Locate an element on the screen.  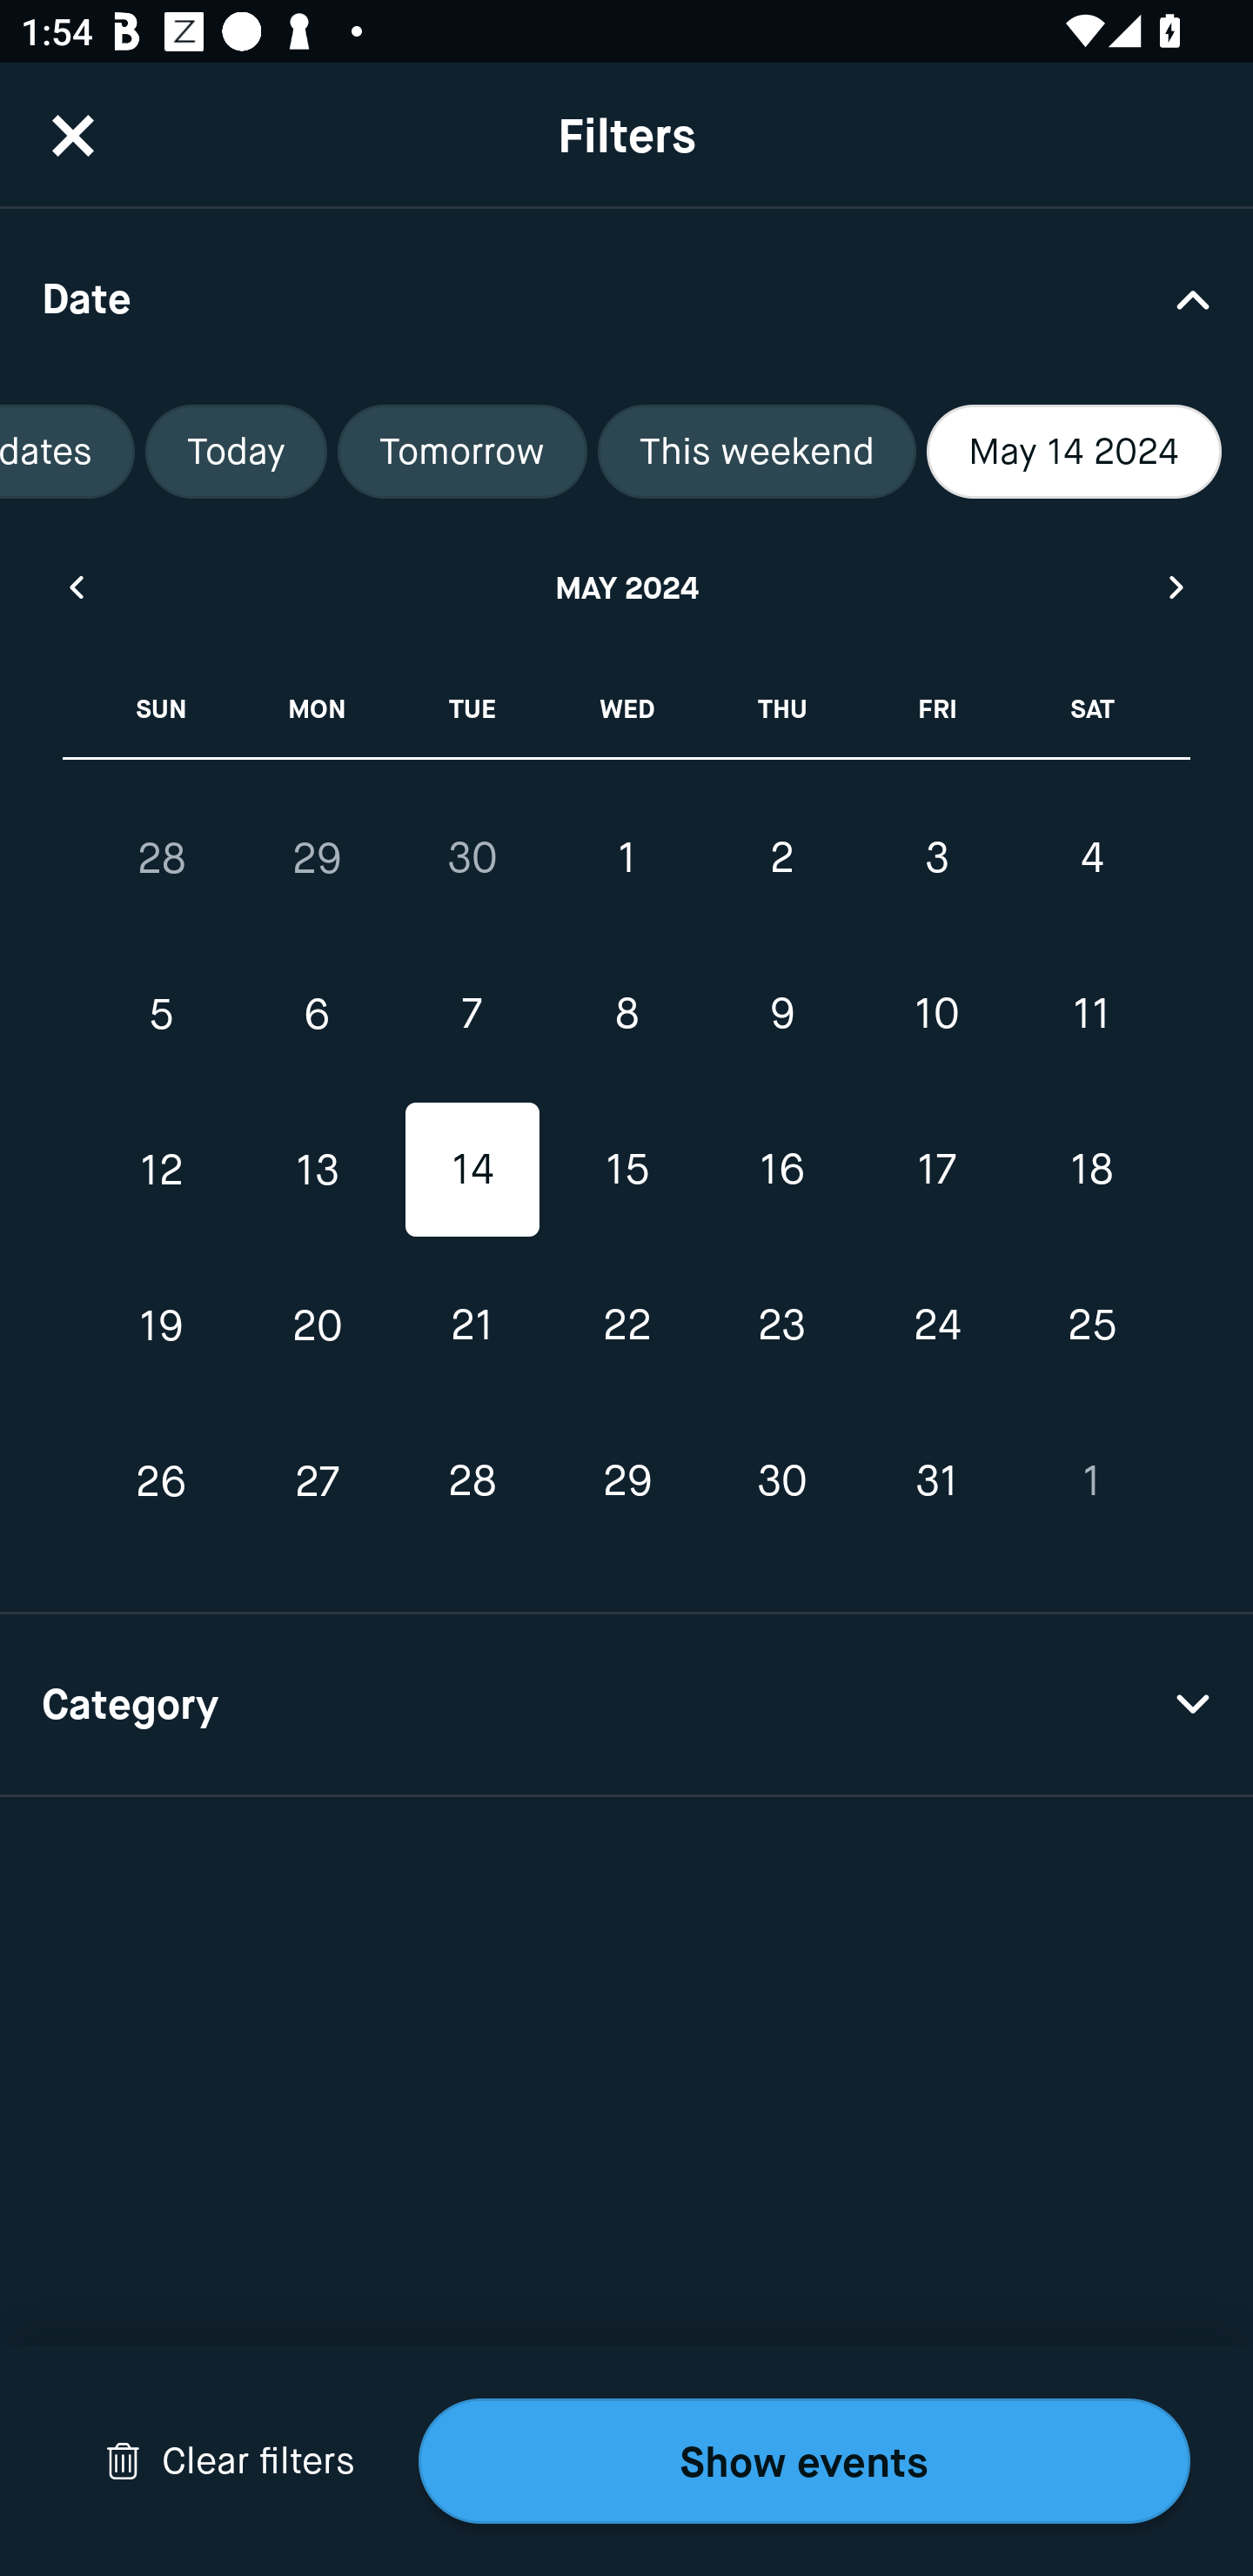
24 is located at coordinates (936, 1325).